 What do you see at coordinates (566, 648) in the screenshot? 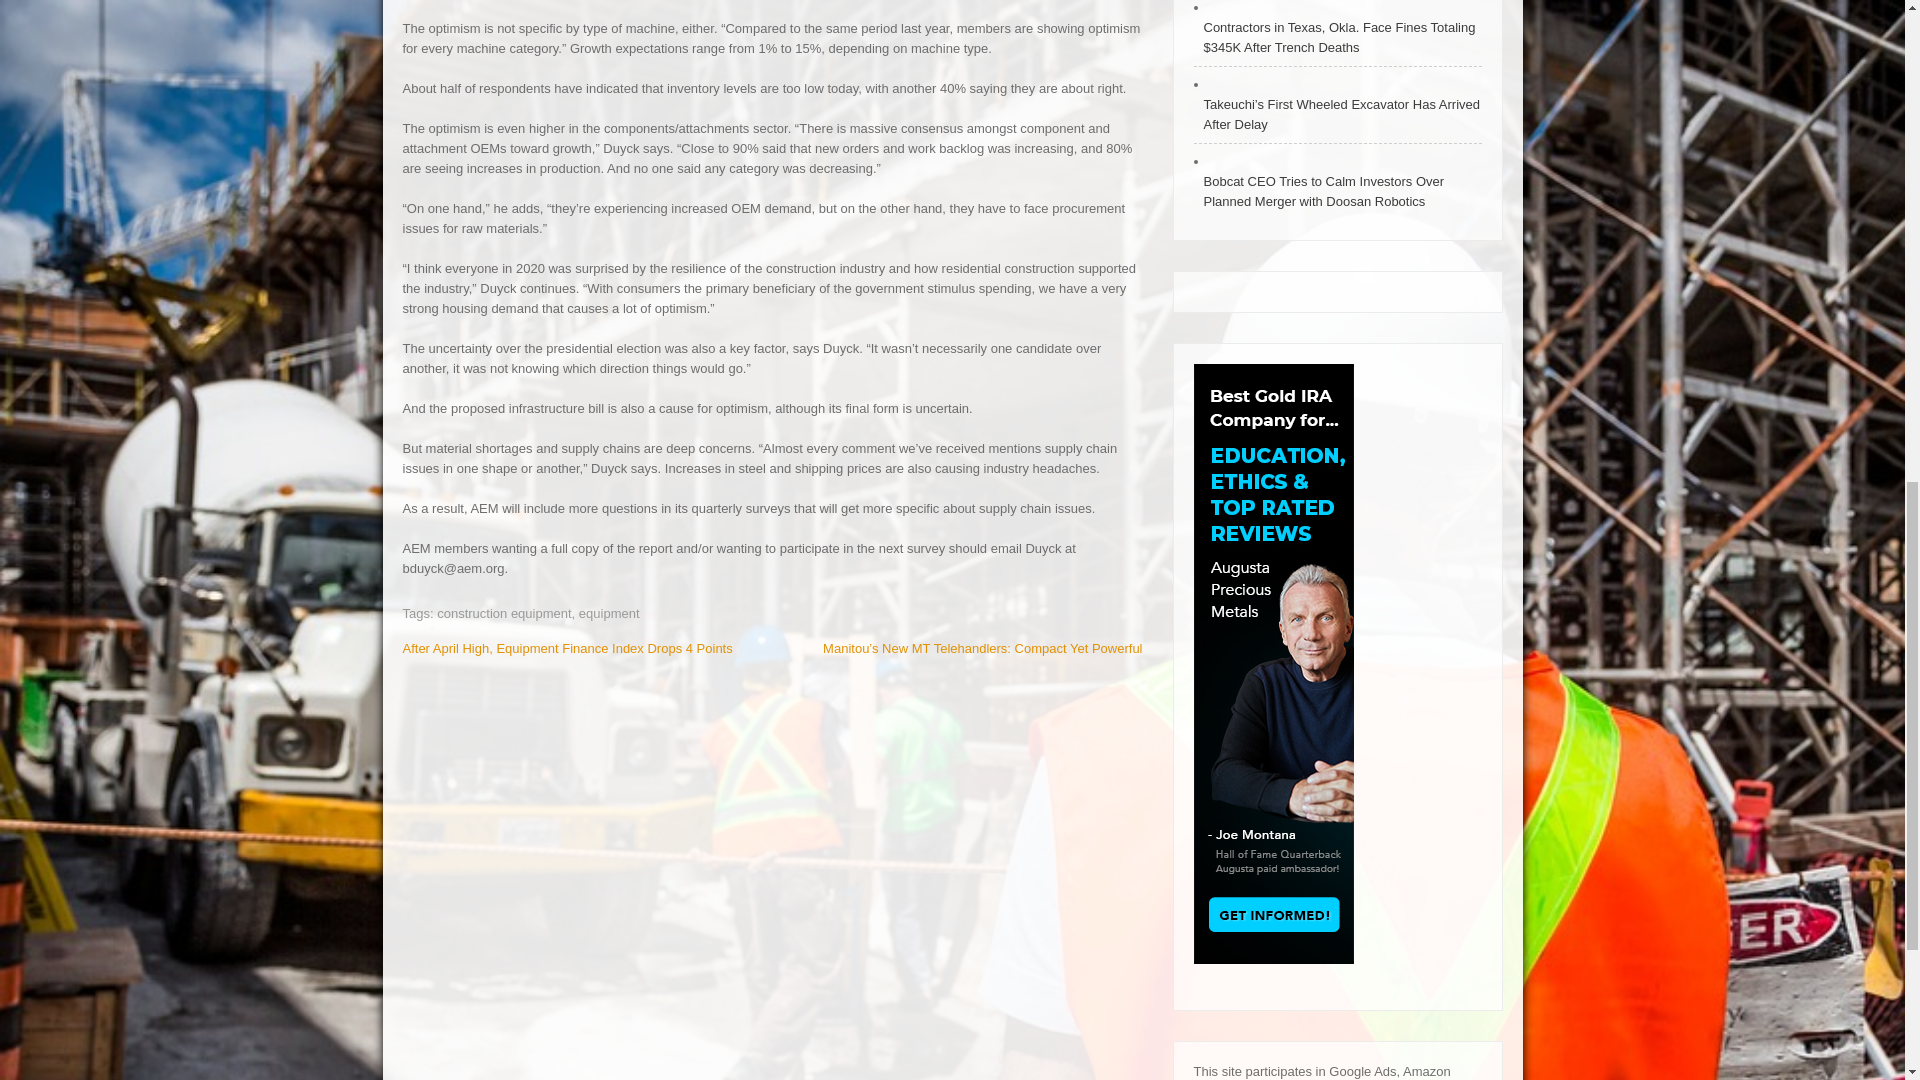
I see `After April High, Equipment Finance Index Drops 4 Points` at bounding box center [566, 648].